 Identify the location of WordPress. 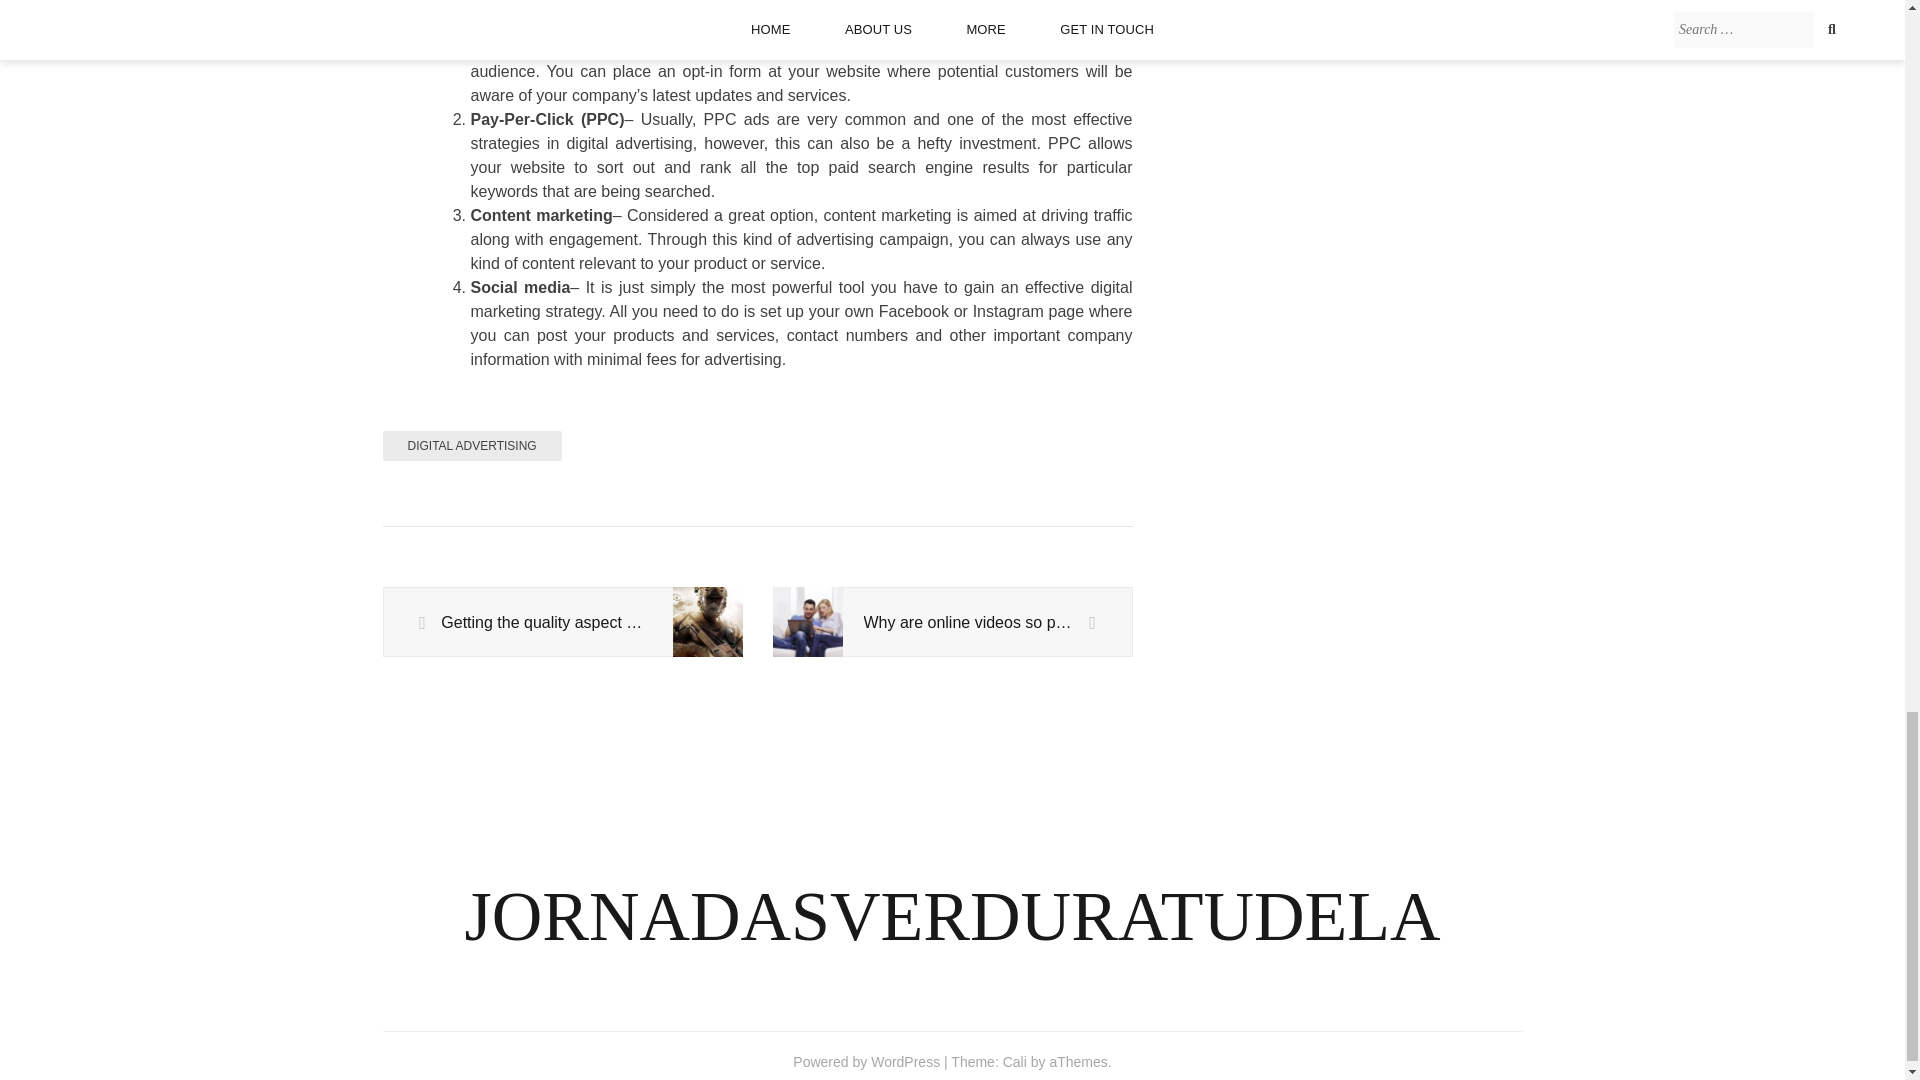
(906, 1062).